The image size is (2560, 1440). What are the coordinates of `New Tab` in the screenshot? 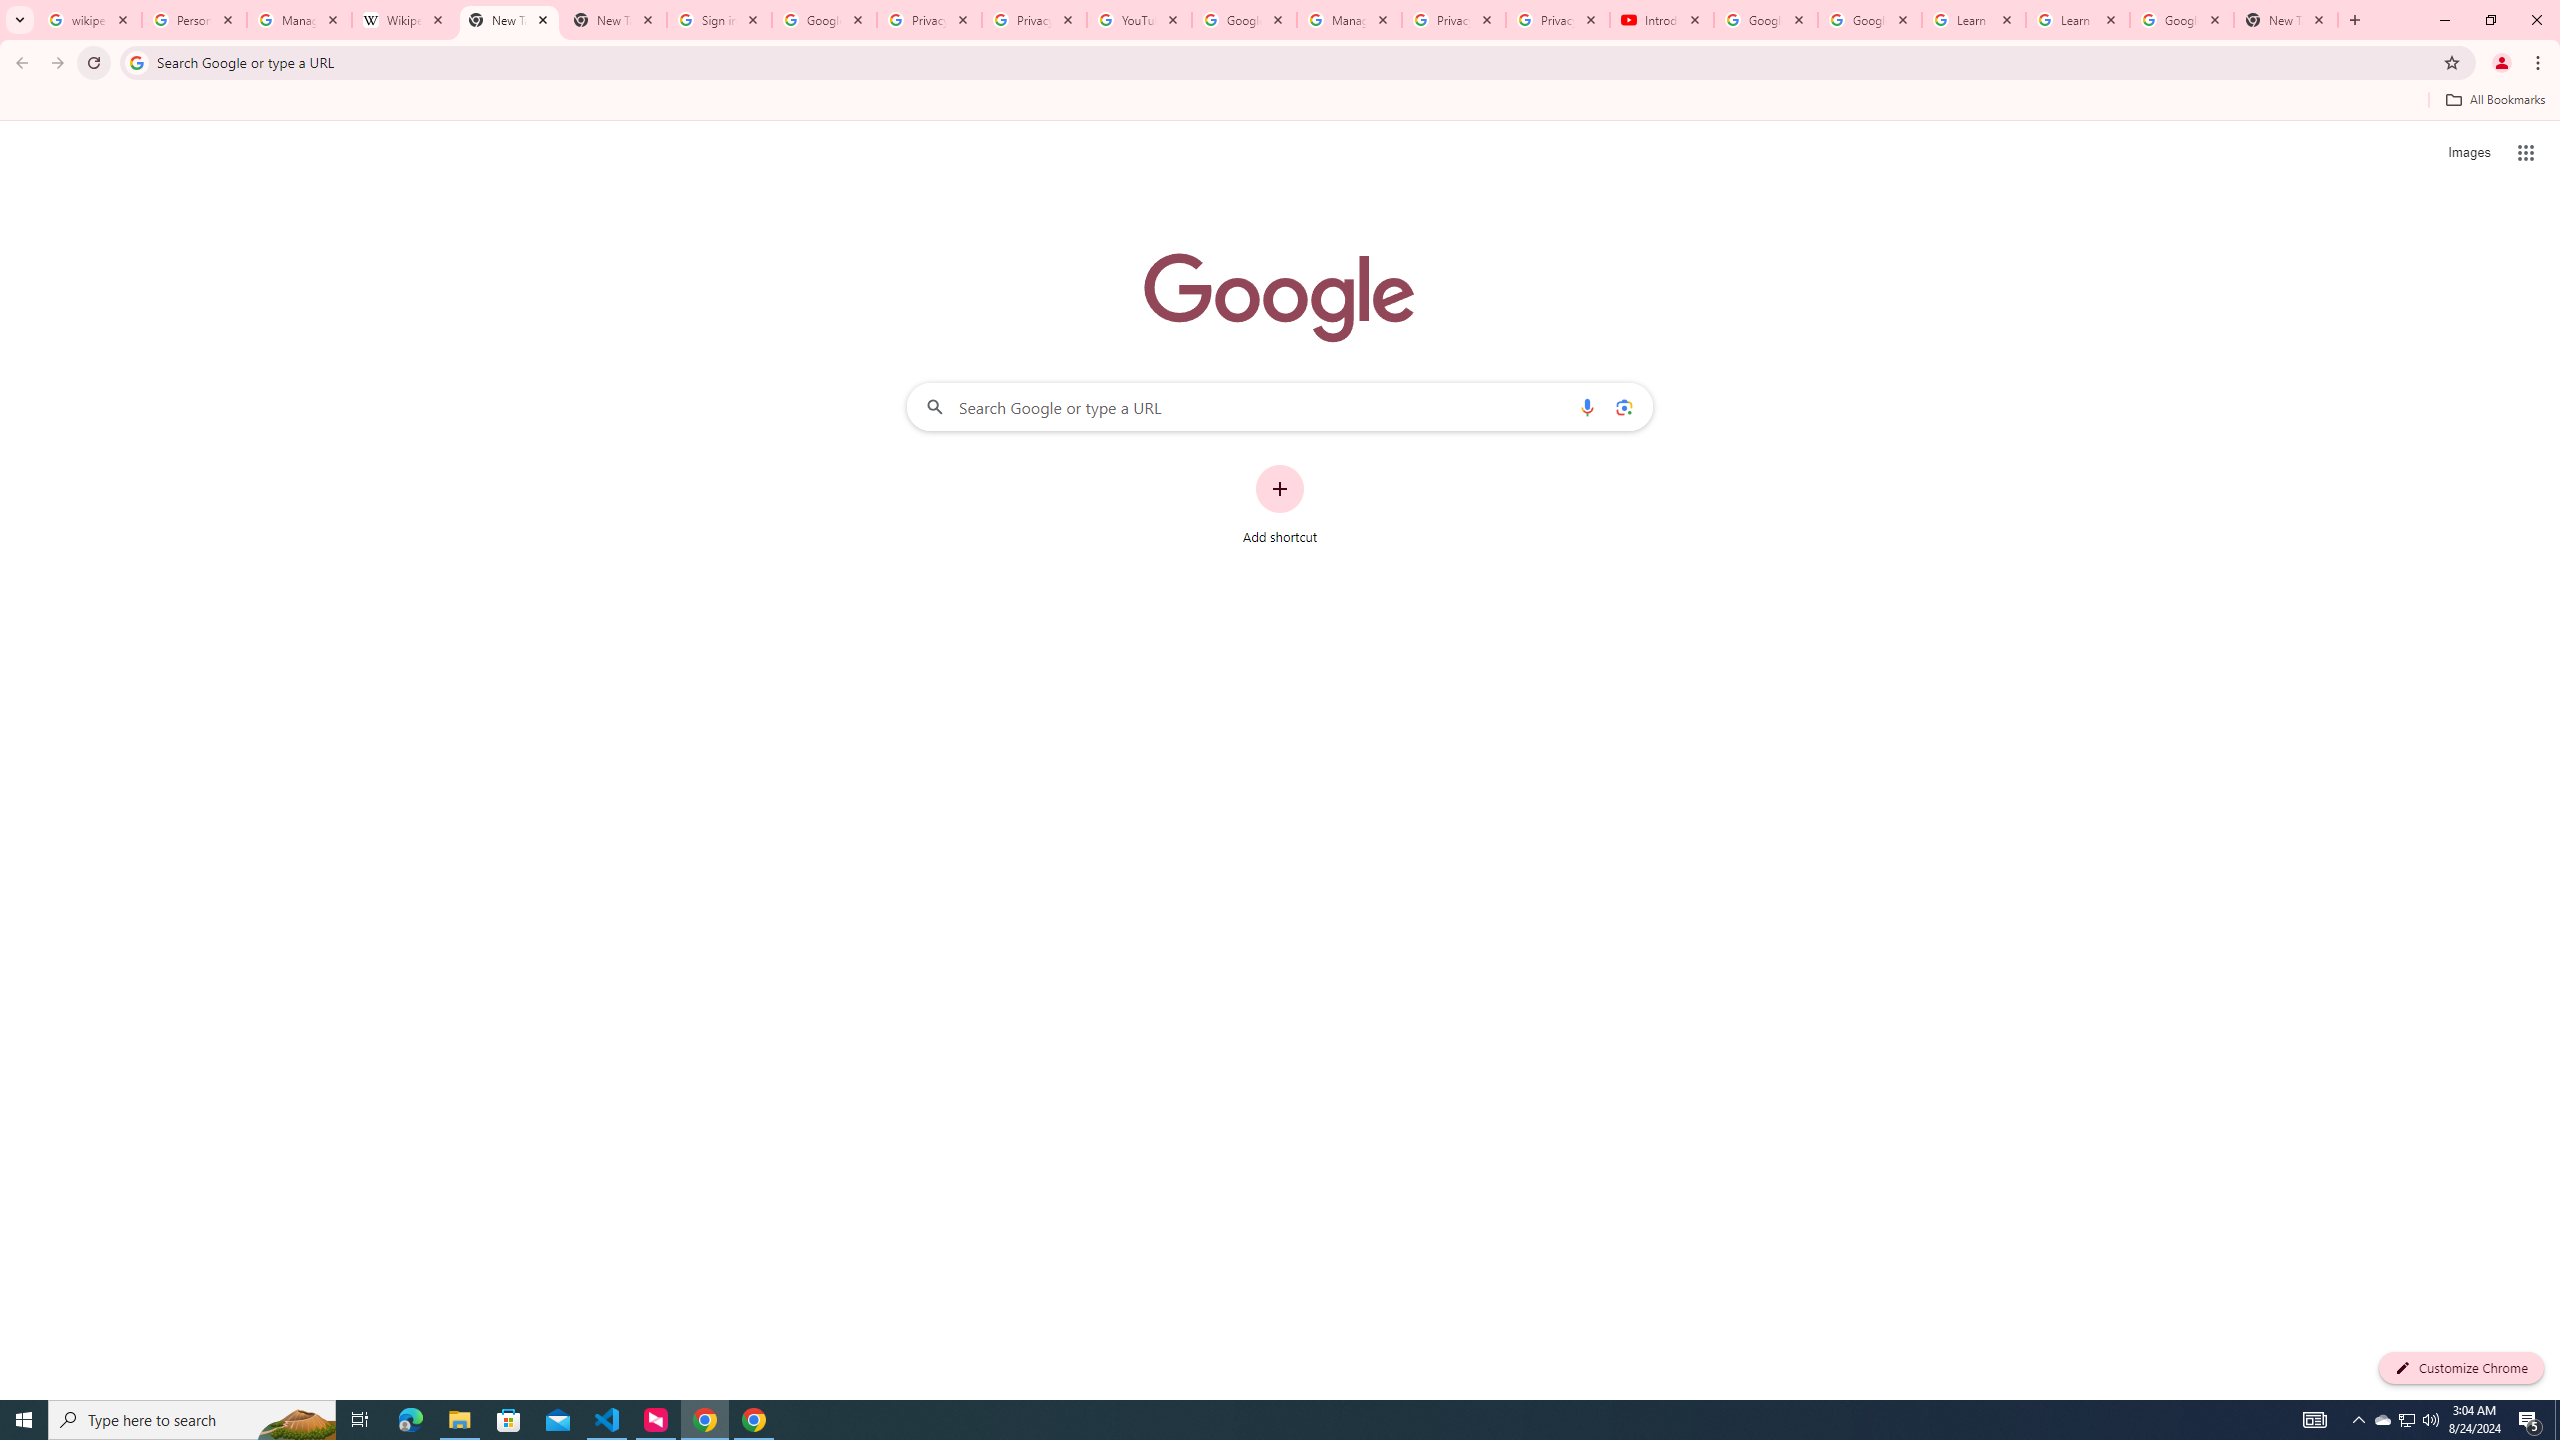 It's located at (509, 20).